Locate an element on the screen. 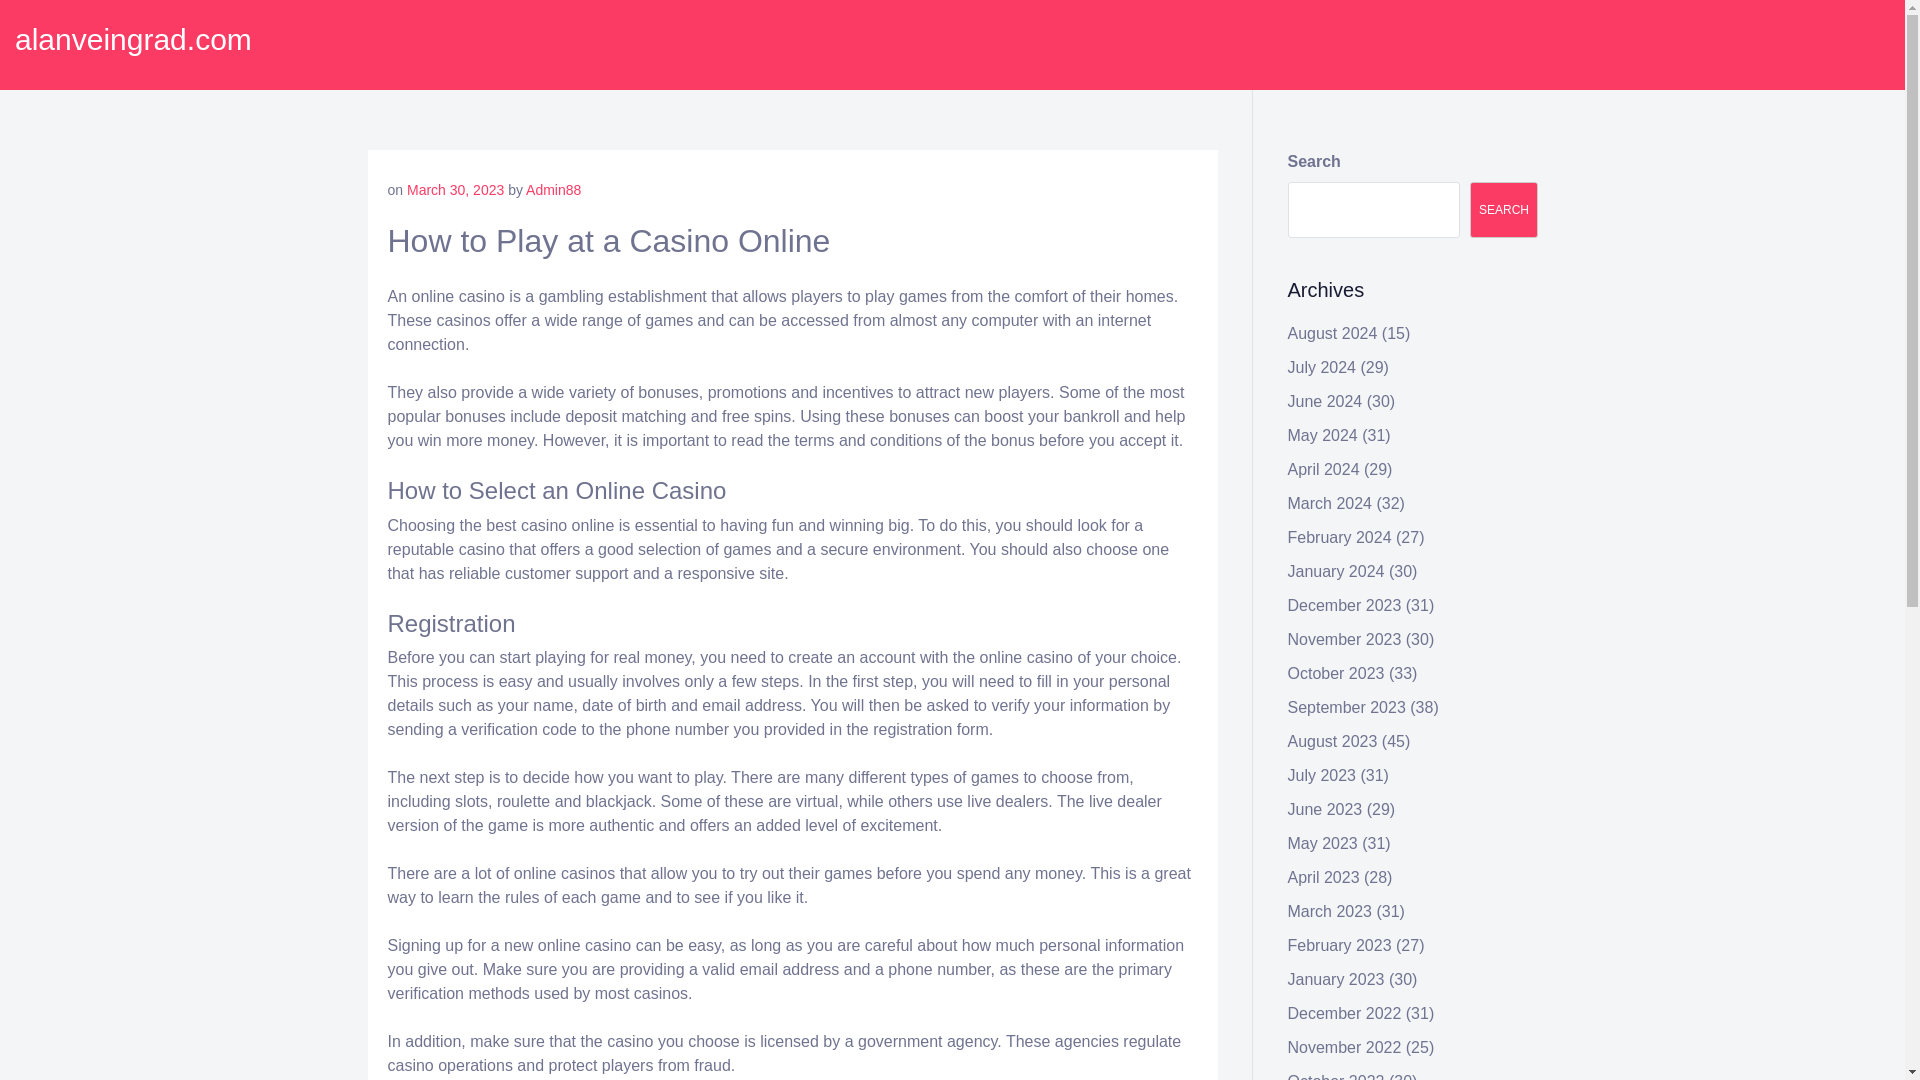 The height and width of the screenshot is (1080, 1920). September 2023 is located at coordinates (1346, 707).